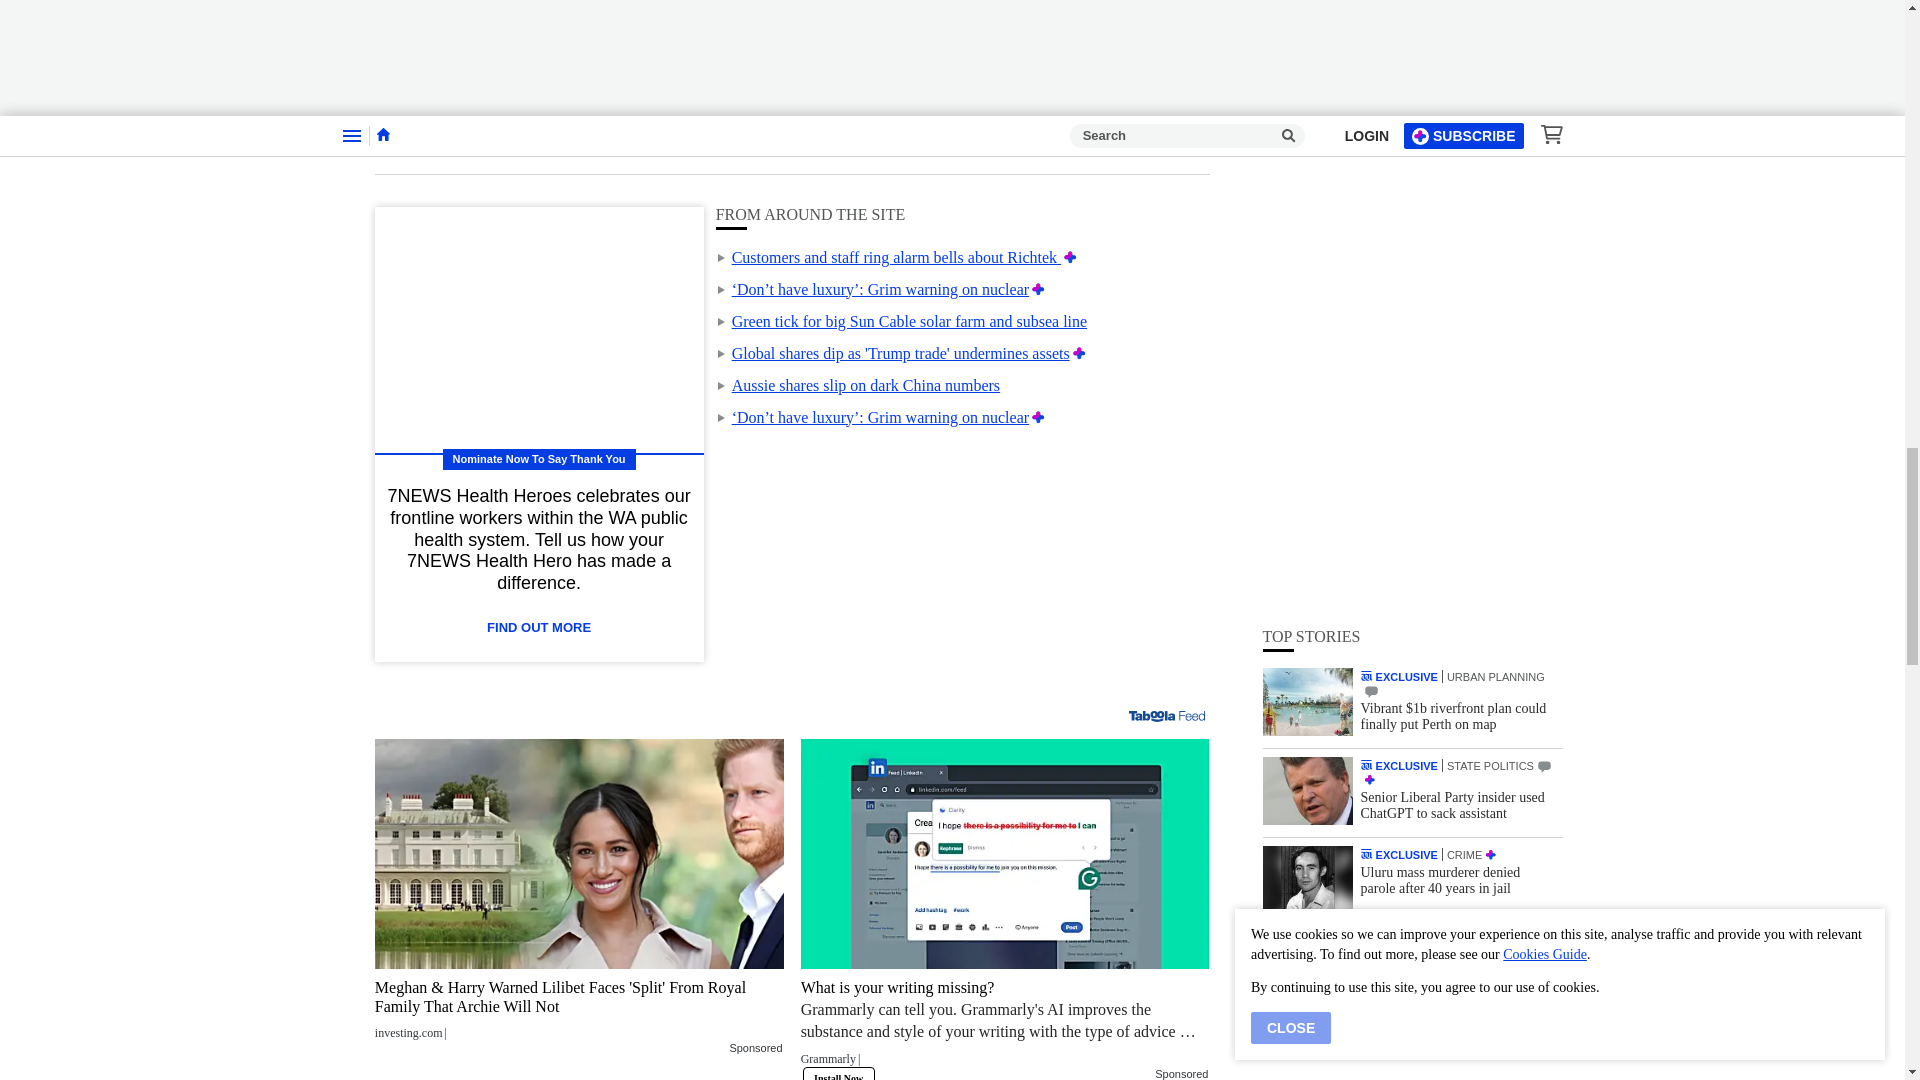 This screenshot has height=1080, width=1920. I want to click on What is your writing missing?, so click(1004, 1029).